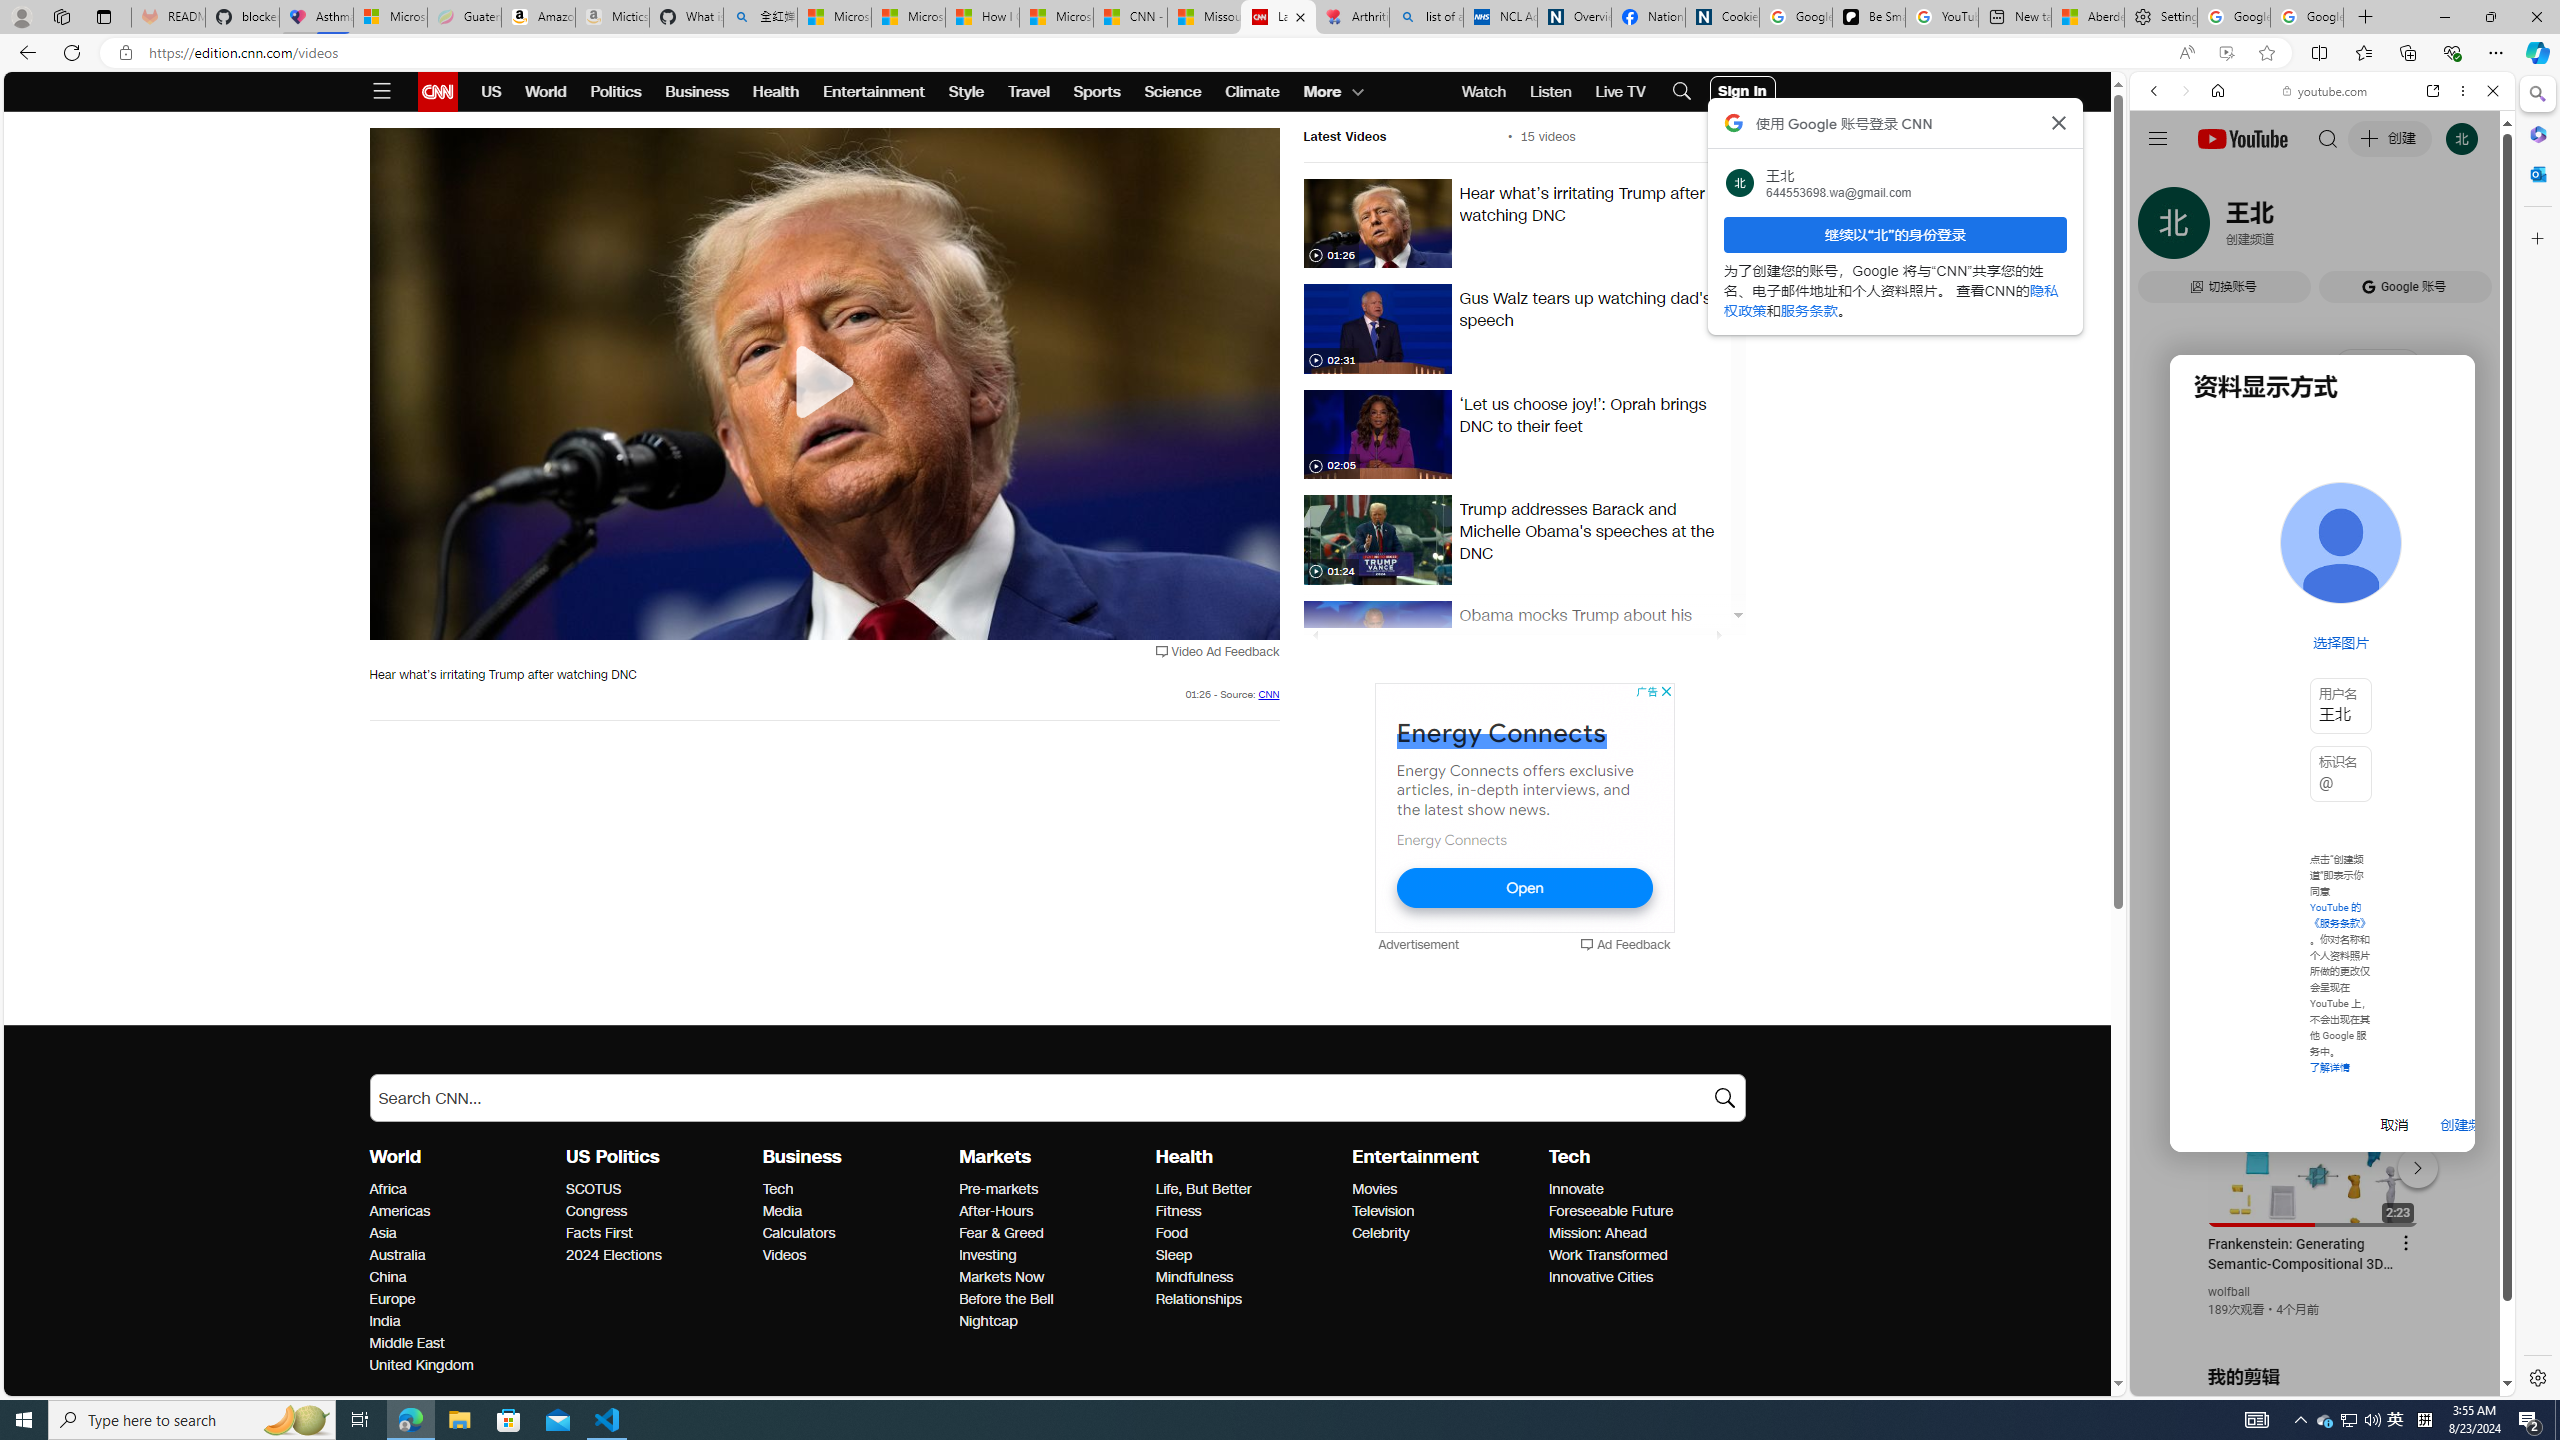 The width and height of the screenshot is (2560, 1440). Describe the element at coordinates (2411, 1163) in the screenshot. I see `Actions for this site` at that location.